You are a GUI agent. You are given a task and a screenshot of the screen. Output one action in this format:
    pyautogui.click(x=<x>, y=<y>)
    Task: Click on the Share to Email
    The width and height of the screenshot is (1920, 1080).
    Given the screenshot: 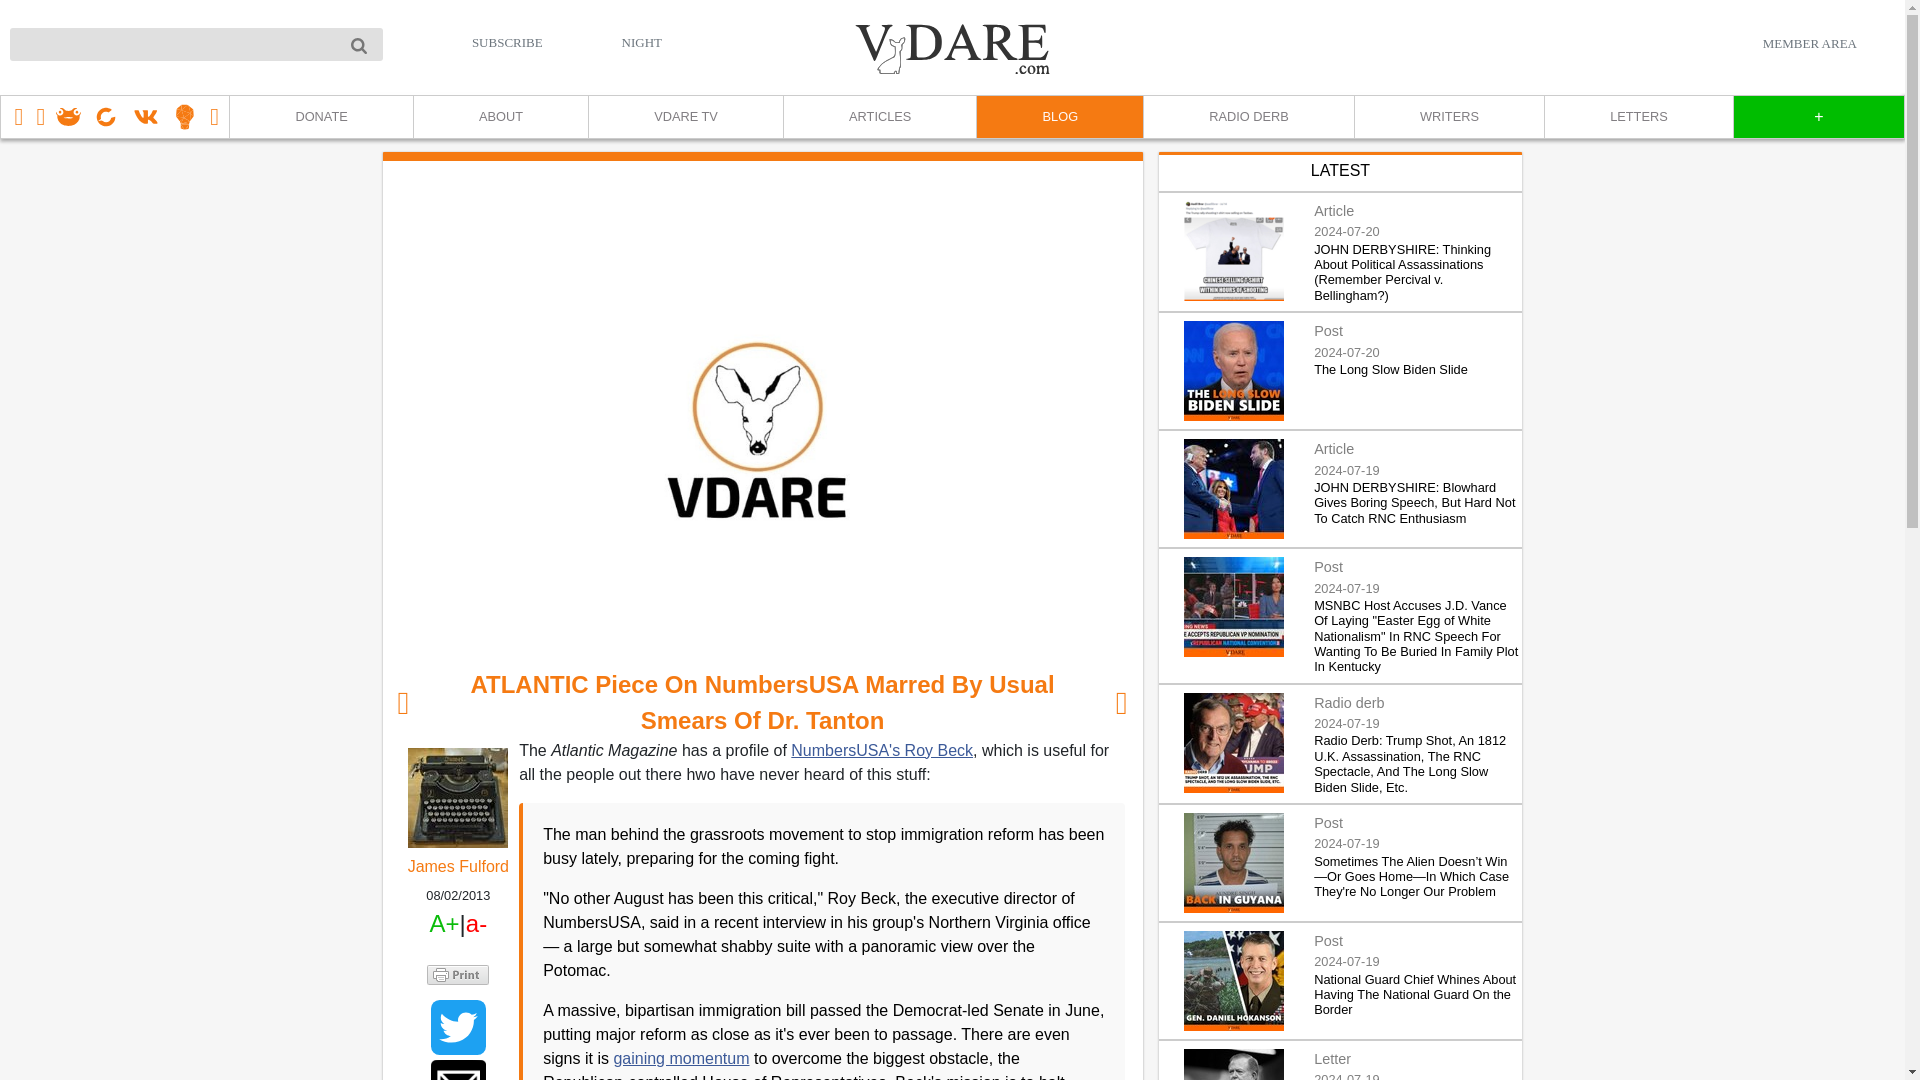 What is the action you would take?
    pyautogui.click(x=458, y=1070)
    